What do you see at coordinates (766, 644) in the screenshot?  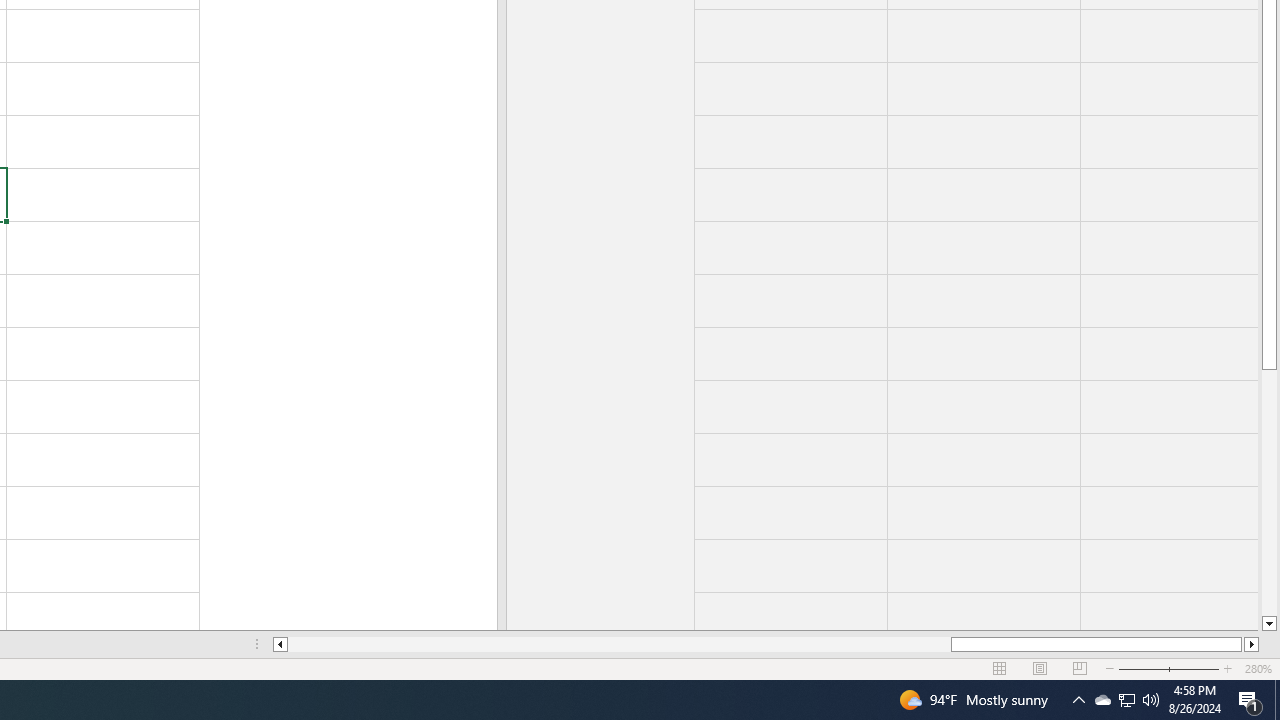 I see `Class: NetUIScrollBar` at bounding box center [766, 644].